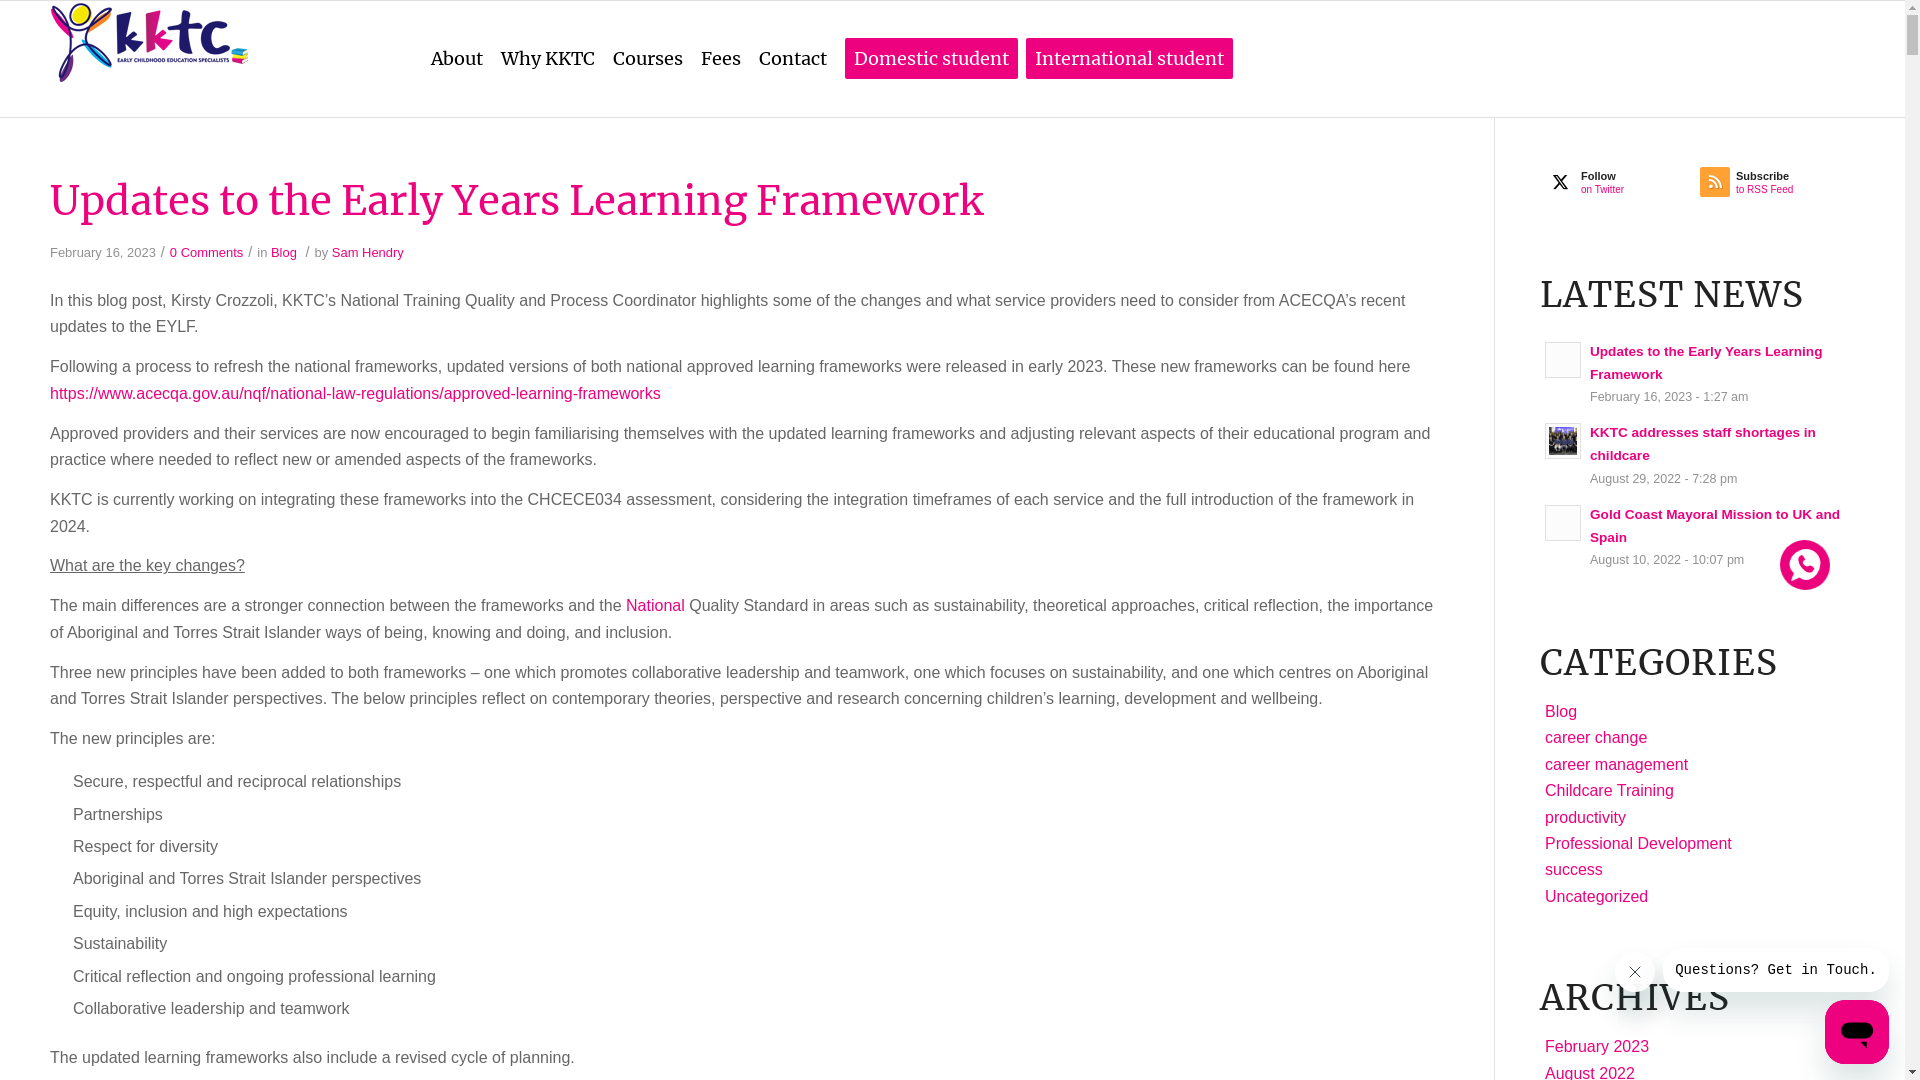 The width and height of the screenshot is (1920, 1080). I want to click on 0 Comments, so click(206, 252).